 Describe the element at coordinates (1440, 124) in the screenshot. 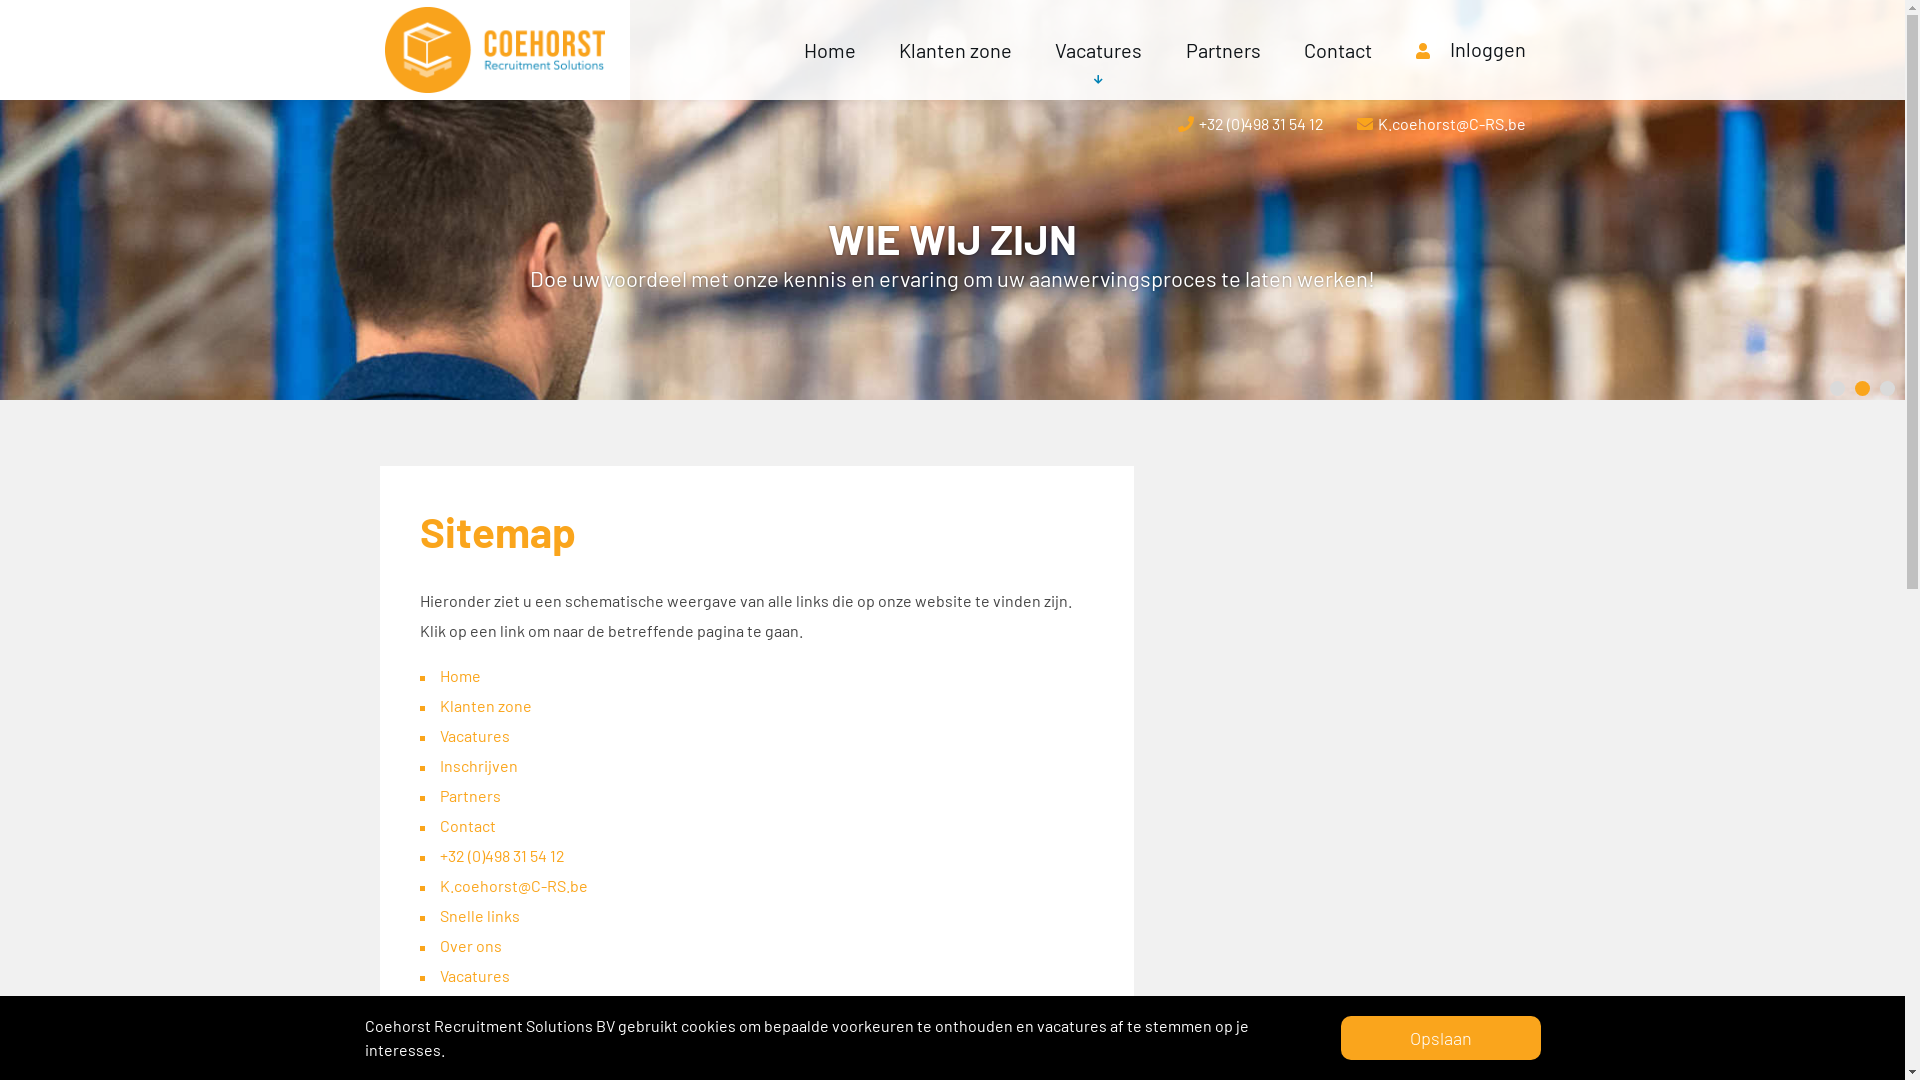

I see `K.coehorst@C-RS.be` at that location.